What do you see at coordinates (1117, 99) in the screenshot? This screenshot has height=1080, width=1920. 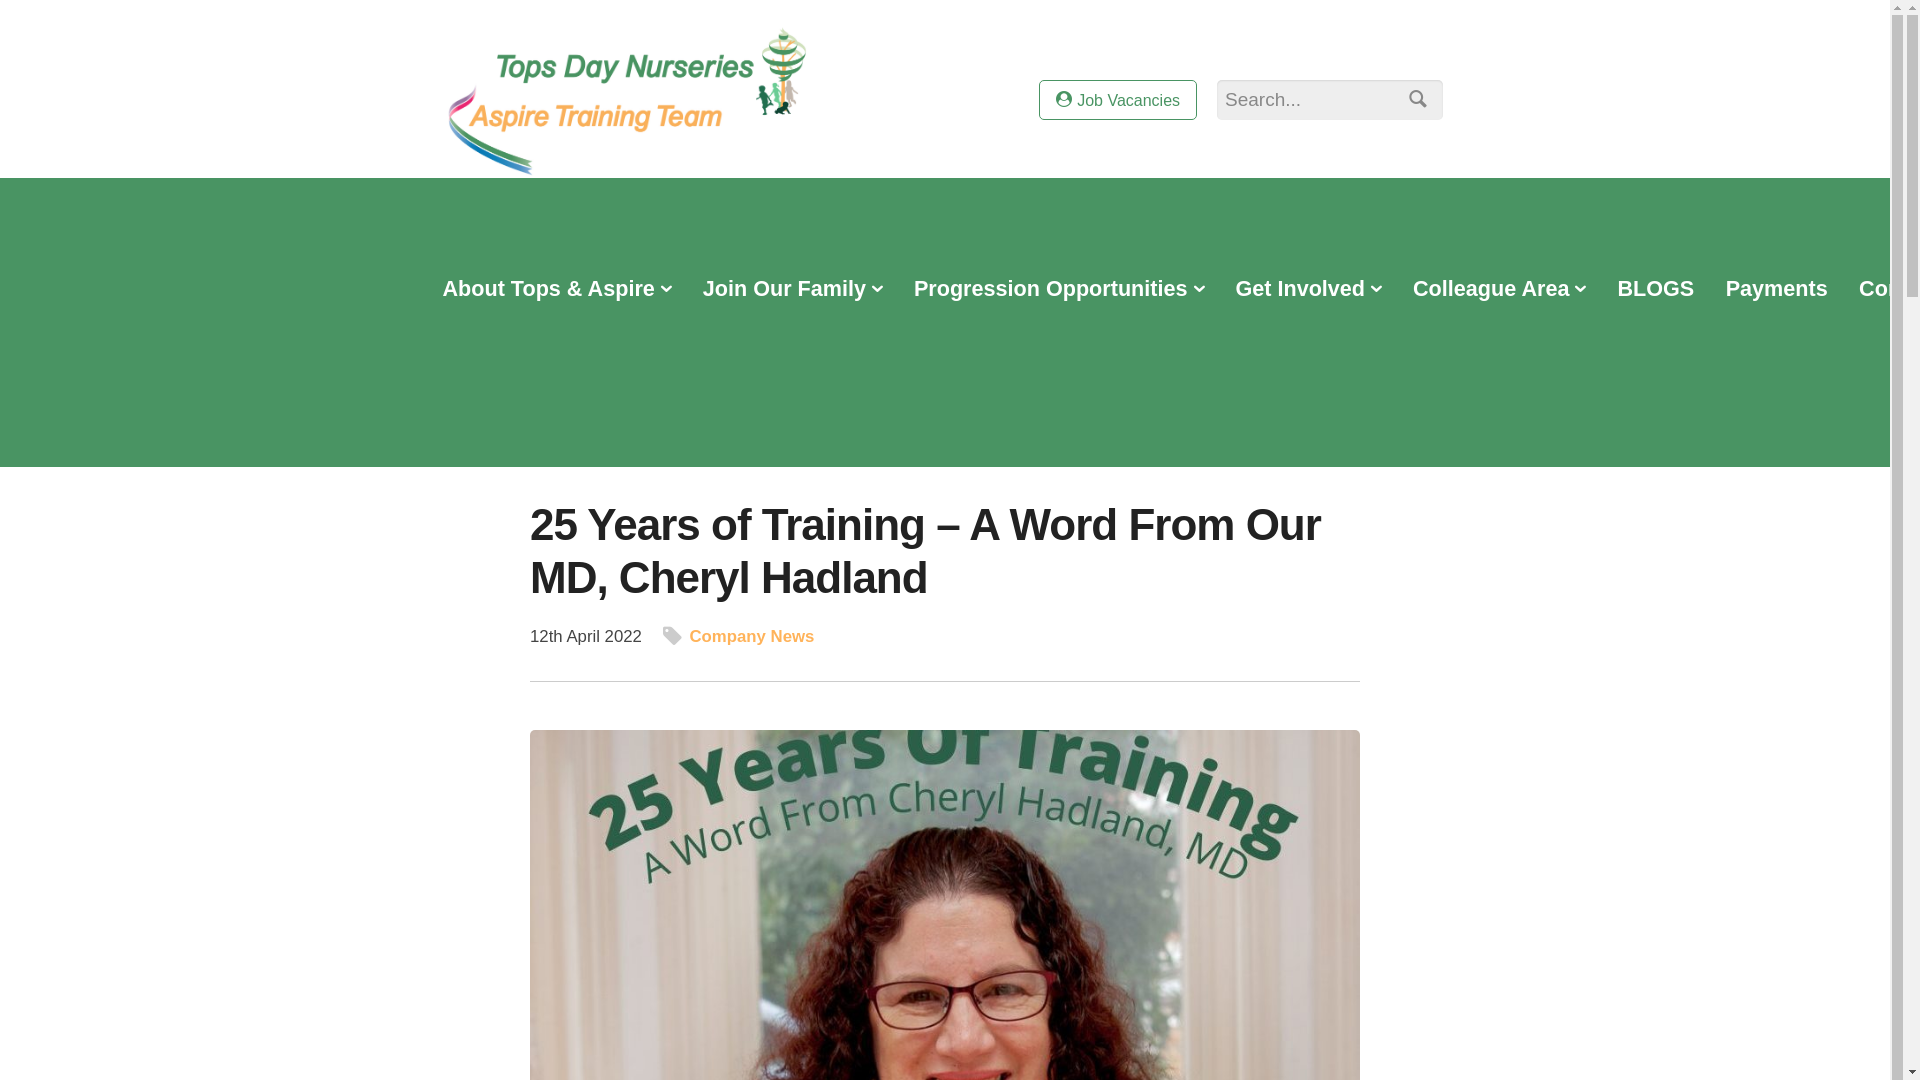 I see `Job Vacancies` at bounding box center [1117, 99].